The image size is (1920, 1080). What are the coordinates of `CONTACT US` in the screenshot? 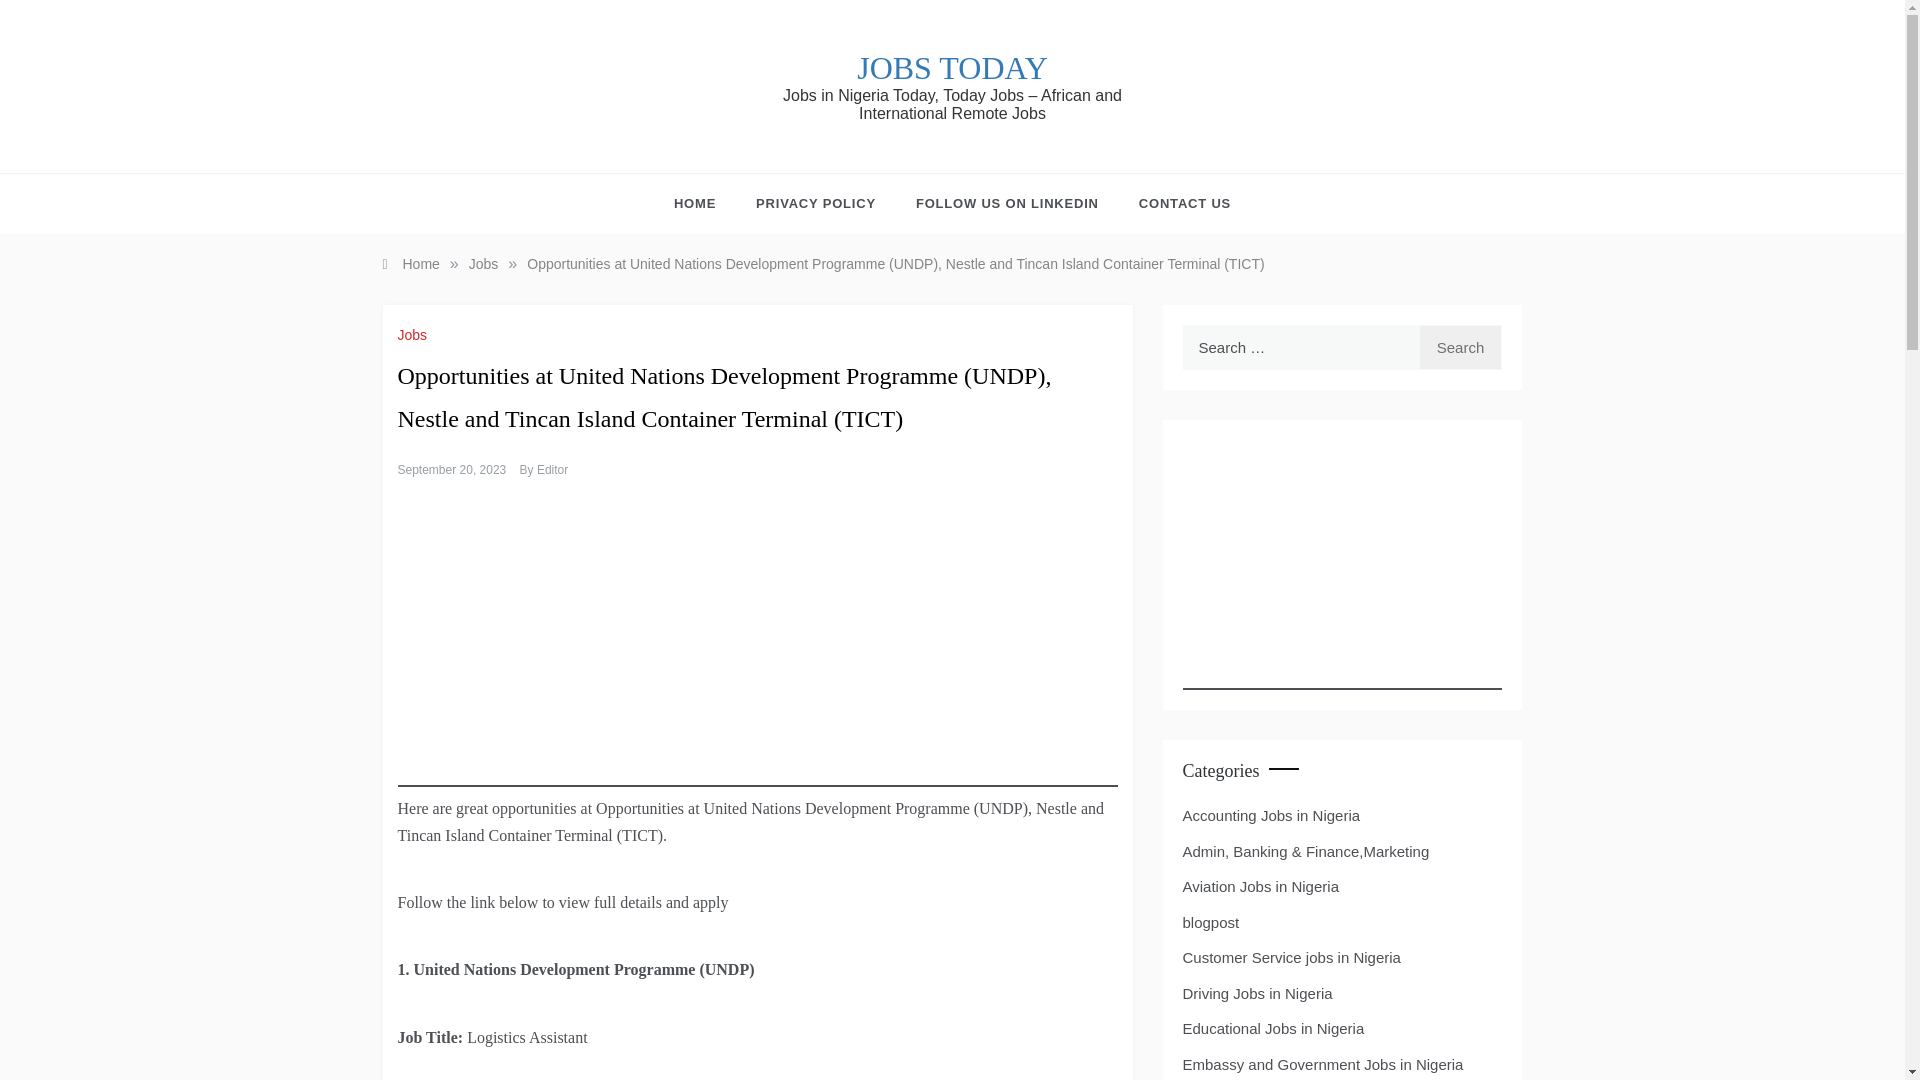 It's located at (1174, 204).